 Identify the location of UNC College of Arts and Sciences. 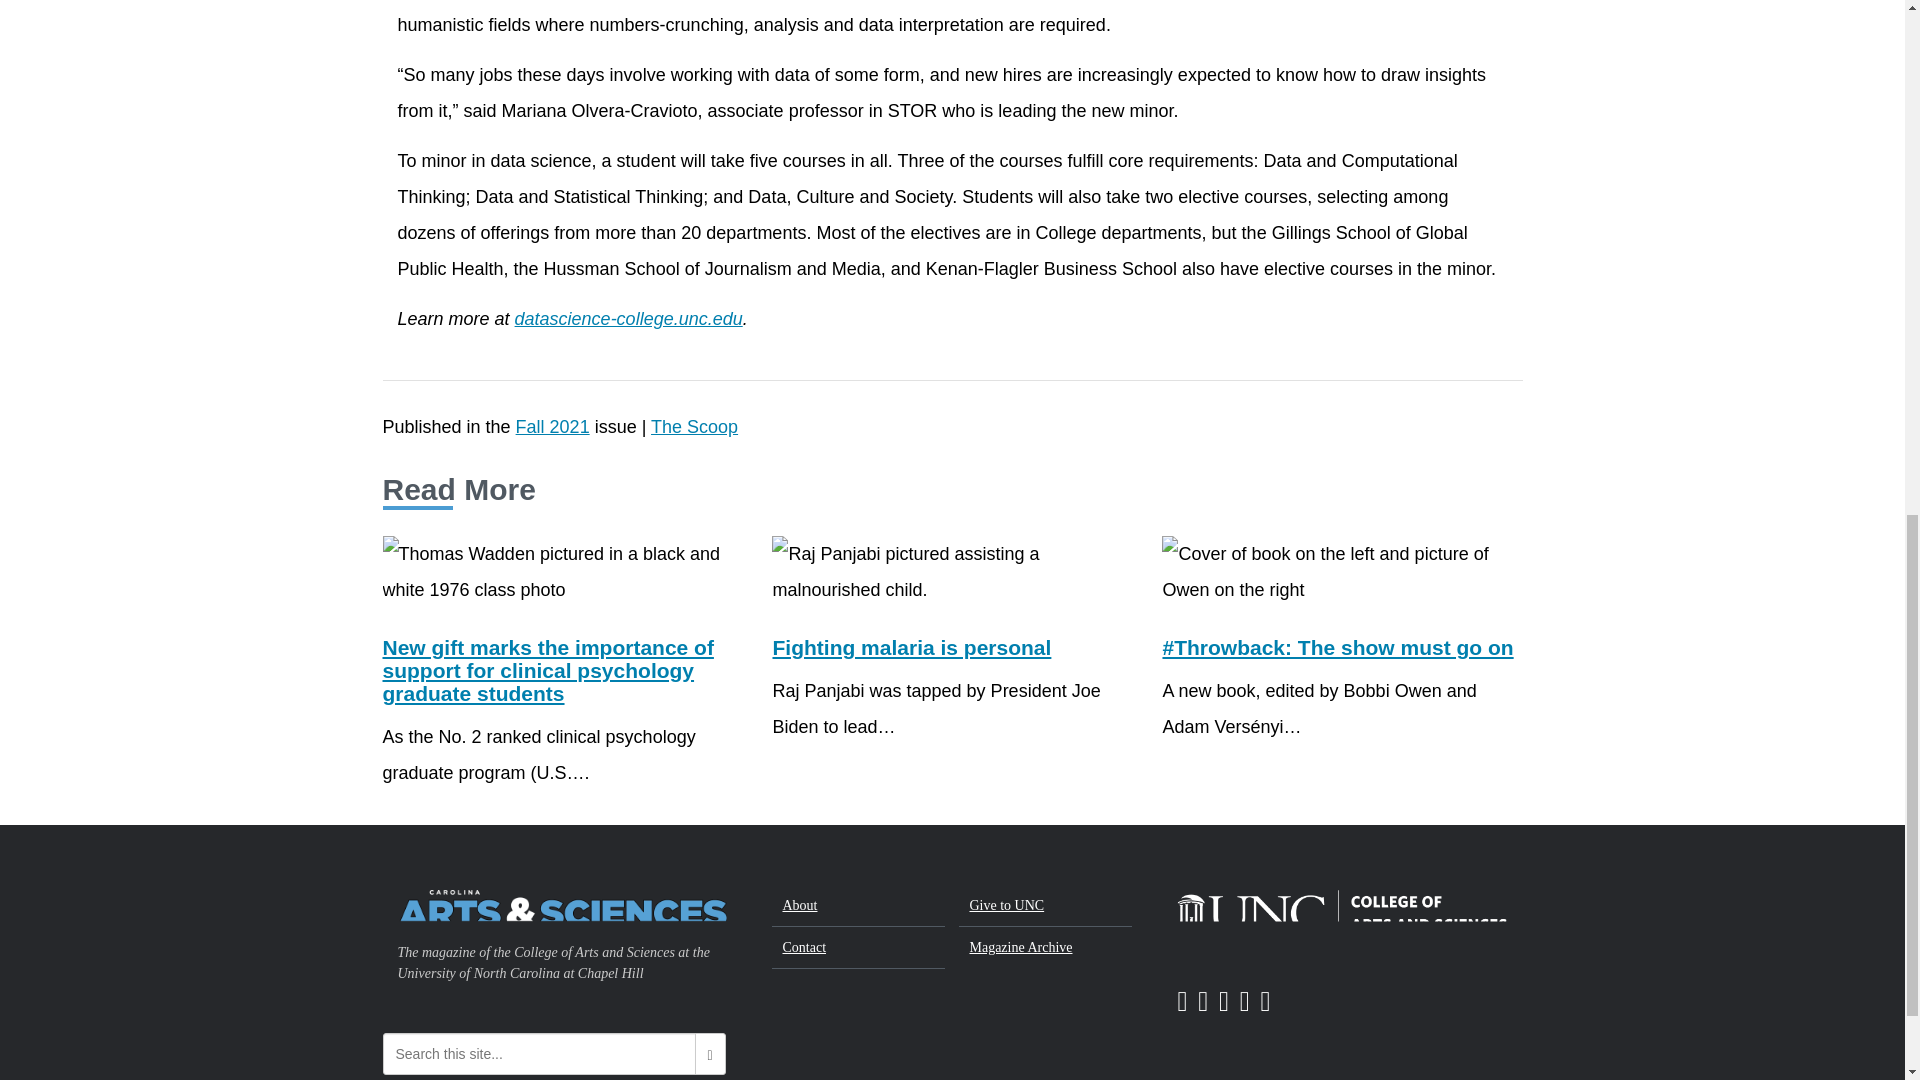
(1342, 911).